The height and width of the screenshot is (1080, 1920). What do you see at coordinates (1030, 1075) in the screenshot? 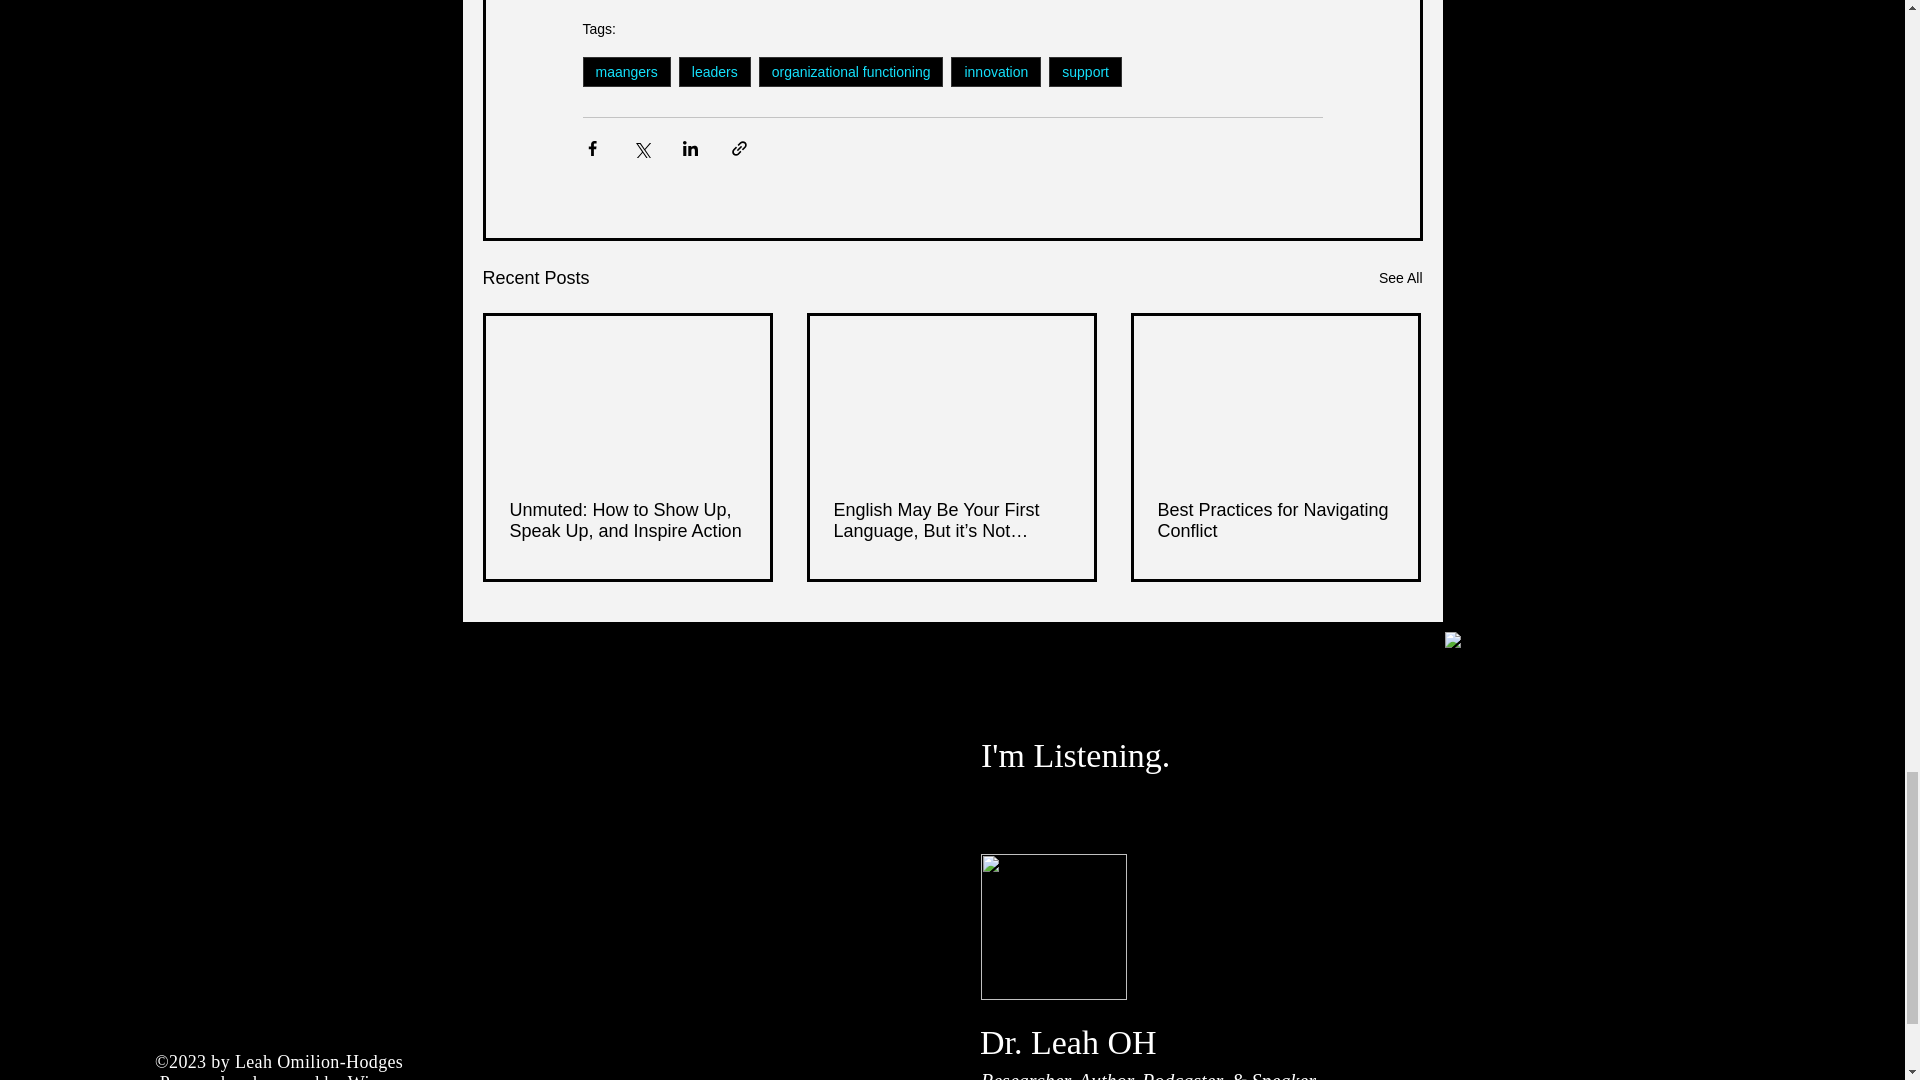
I see `Researcher, ` at bounding box center [1030, 1075].